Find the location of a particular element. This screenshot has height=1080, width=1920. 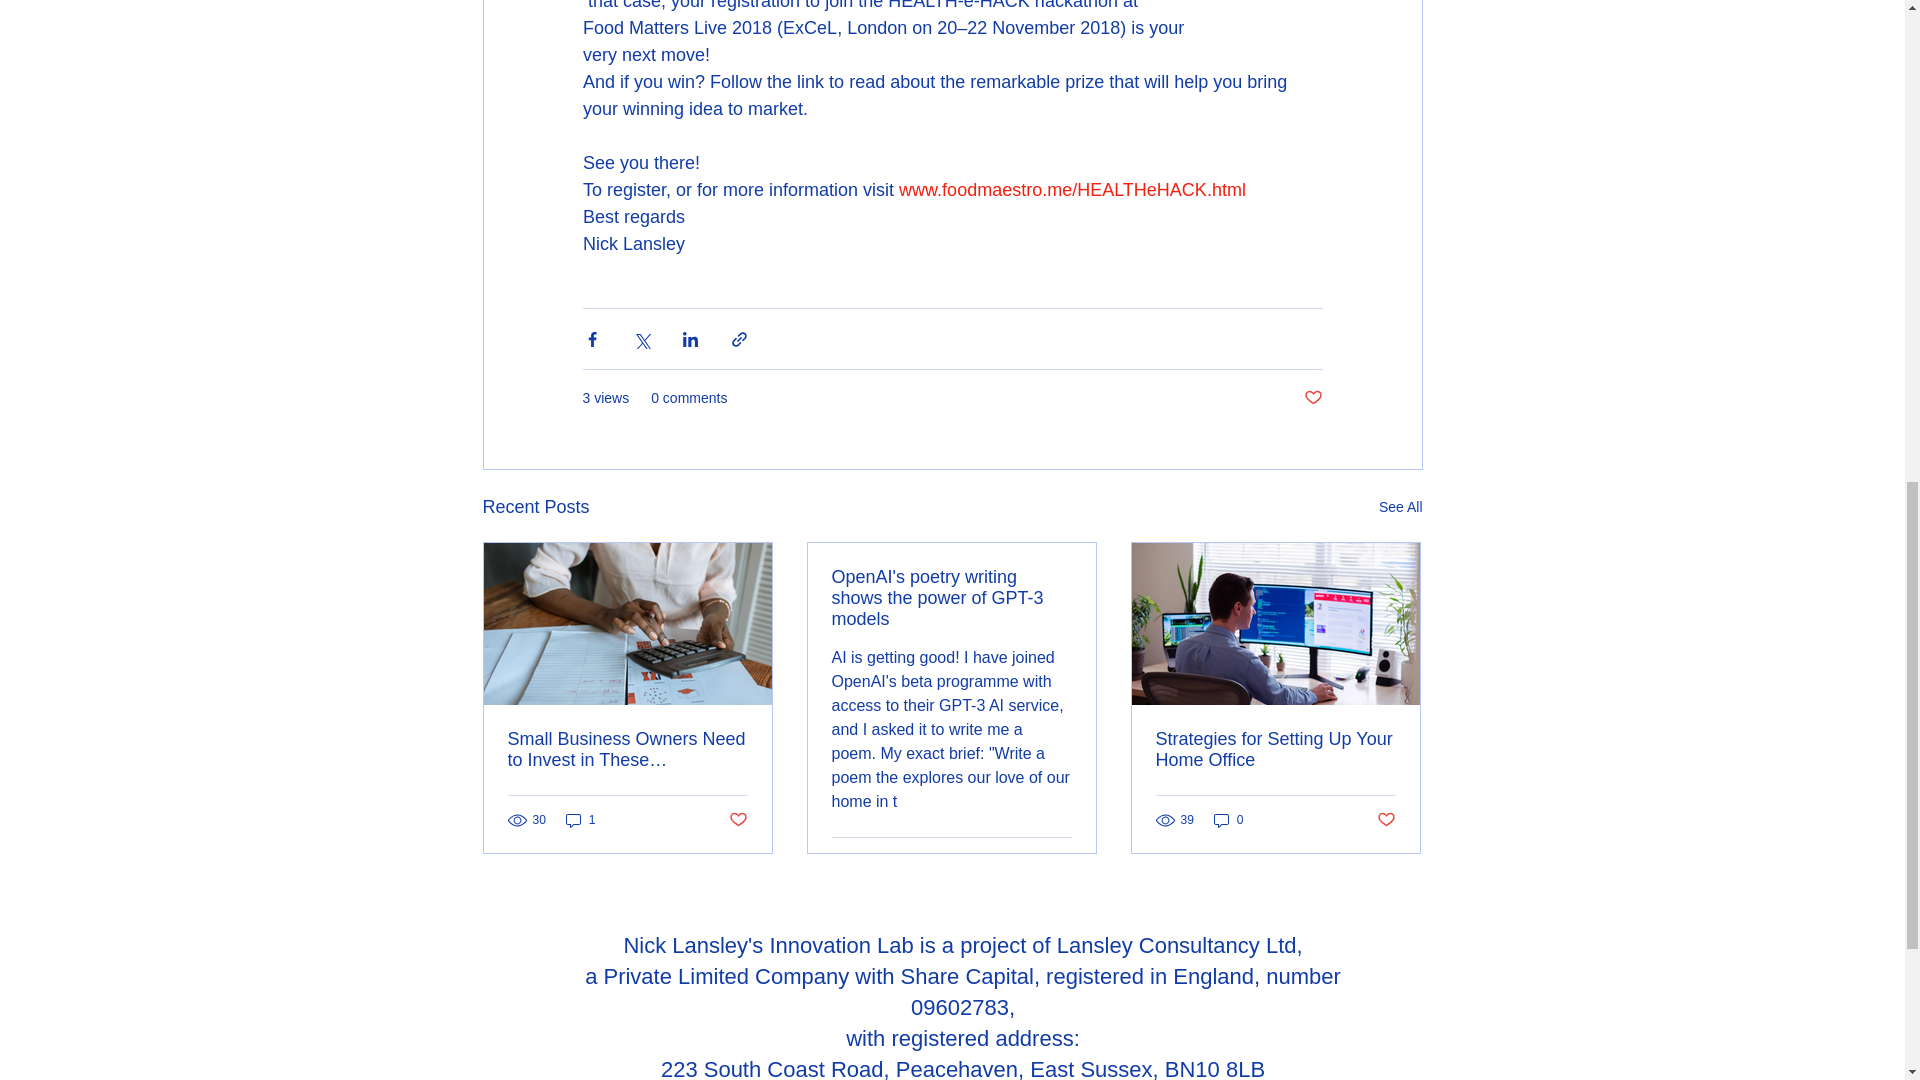

Post not marked as liked is located at coordinates (736, 820).